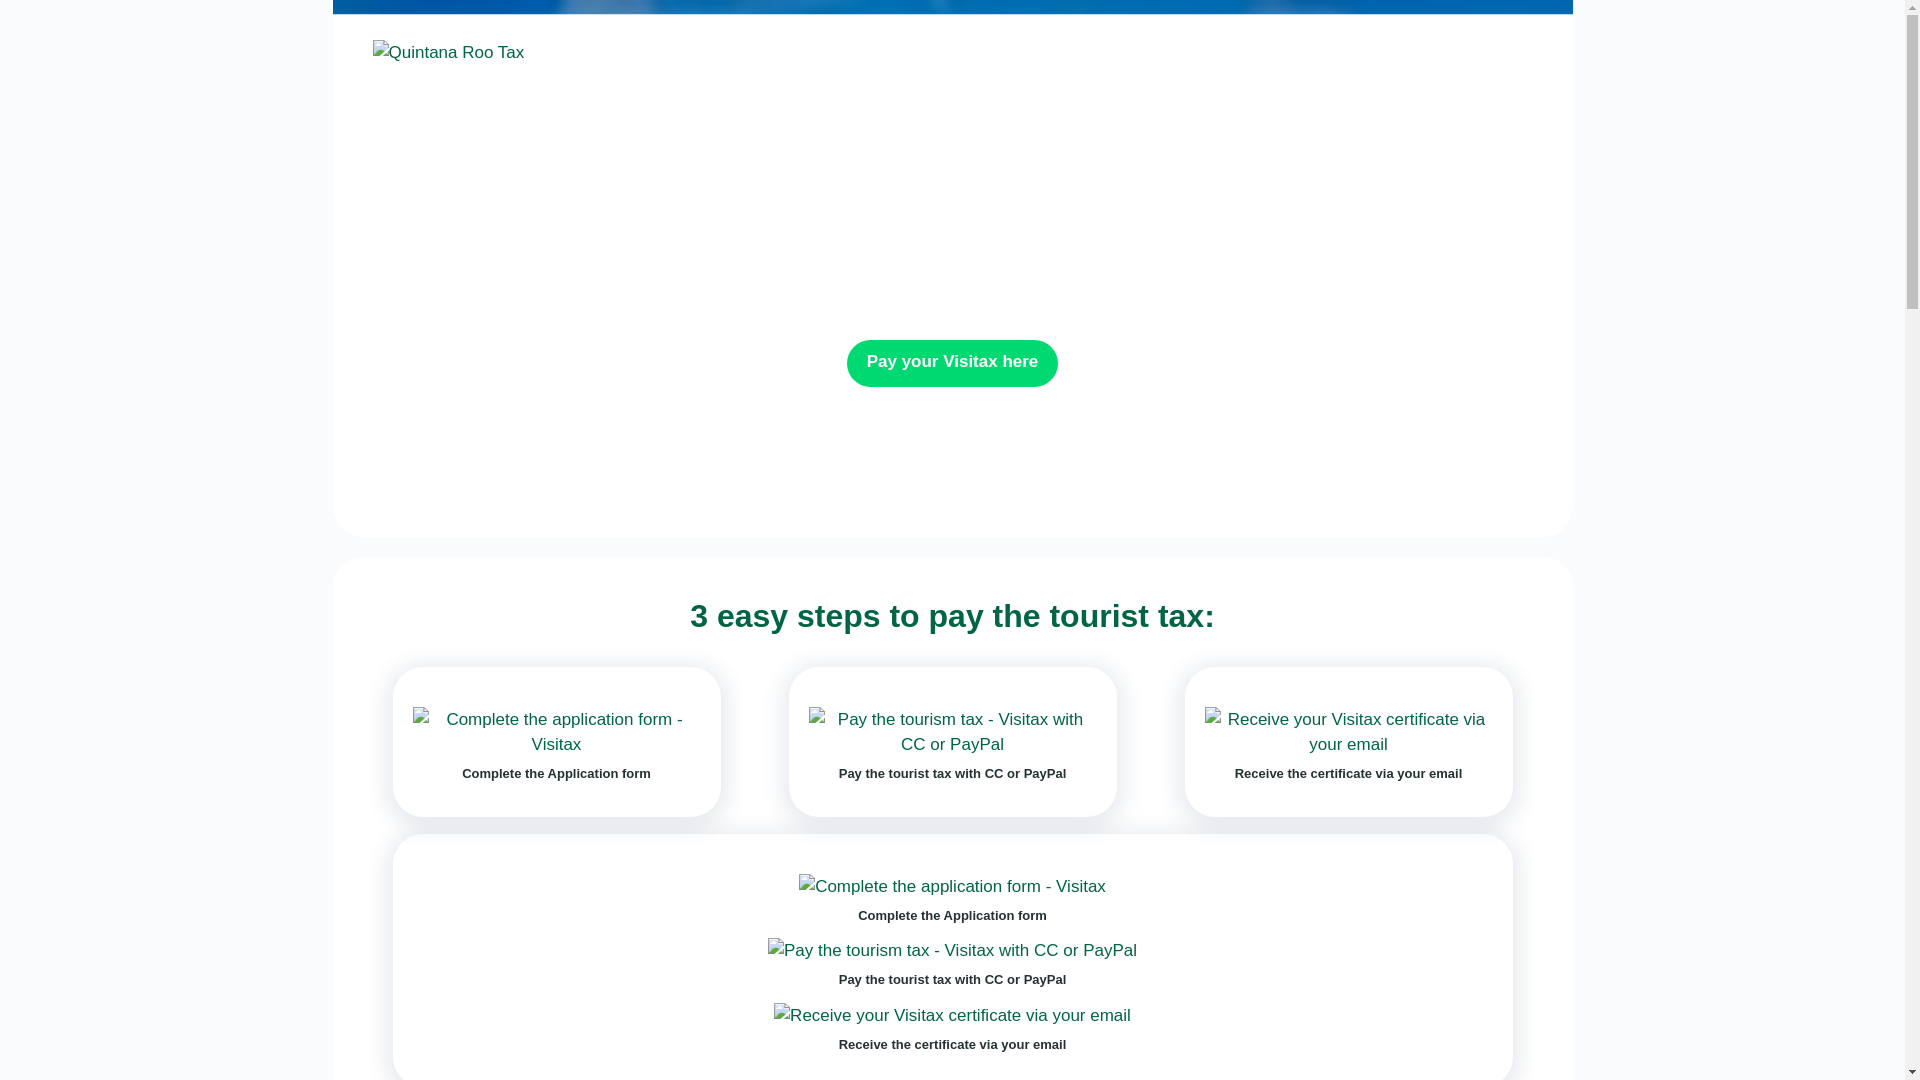 The width and height of the screenshot is (1920, 1080). Describe the element at coordinates (978, 50) in the screenshot. I see `About Visitax` at that location.